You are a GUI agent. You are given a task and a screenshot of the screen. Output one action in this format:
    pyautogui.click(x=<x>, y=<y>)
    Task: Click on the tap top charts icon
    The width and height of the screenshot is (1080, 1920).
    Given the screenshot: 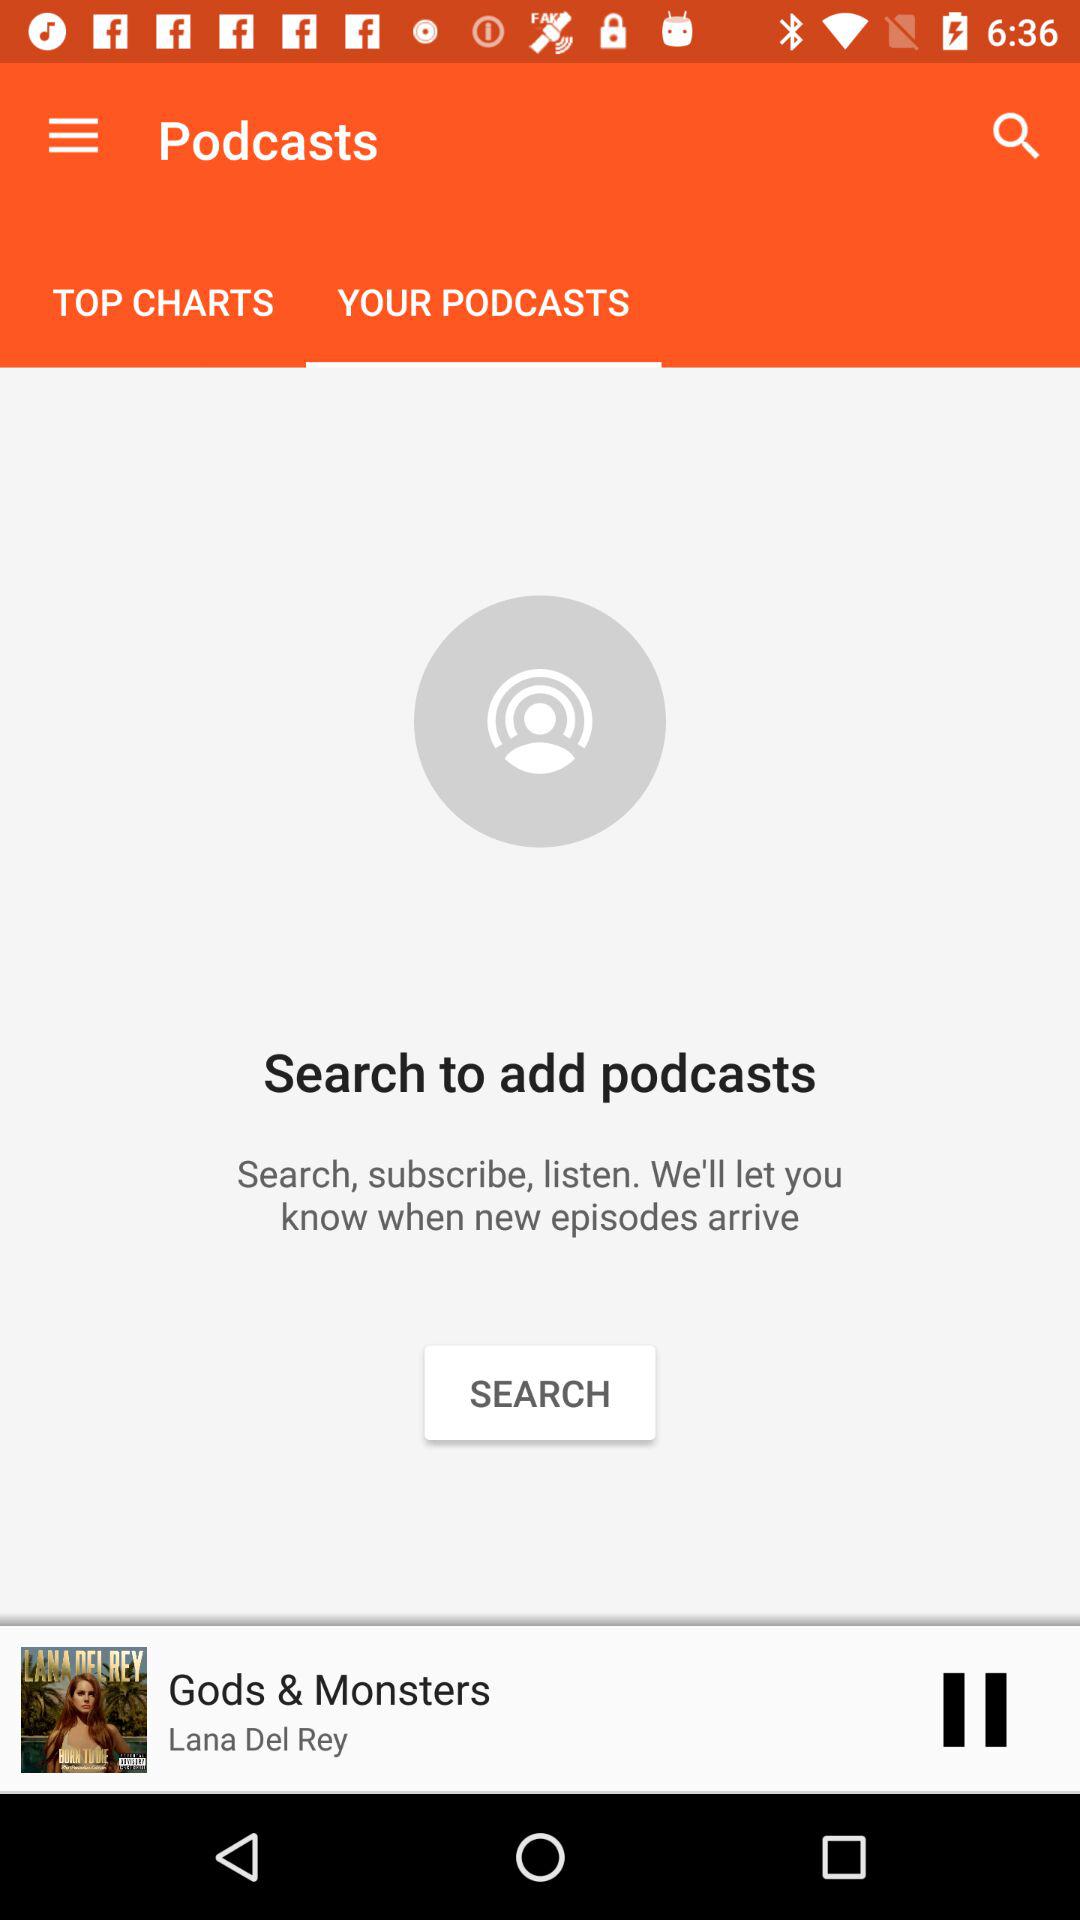 What is the action you would take?
    pyautogui.click(x=163, y=304)
    